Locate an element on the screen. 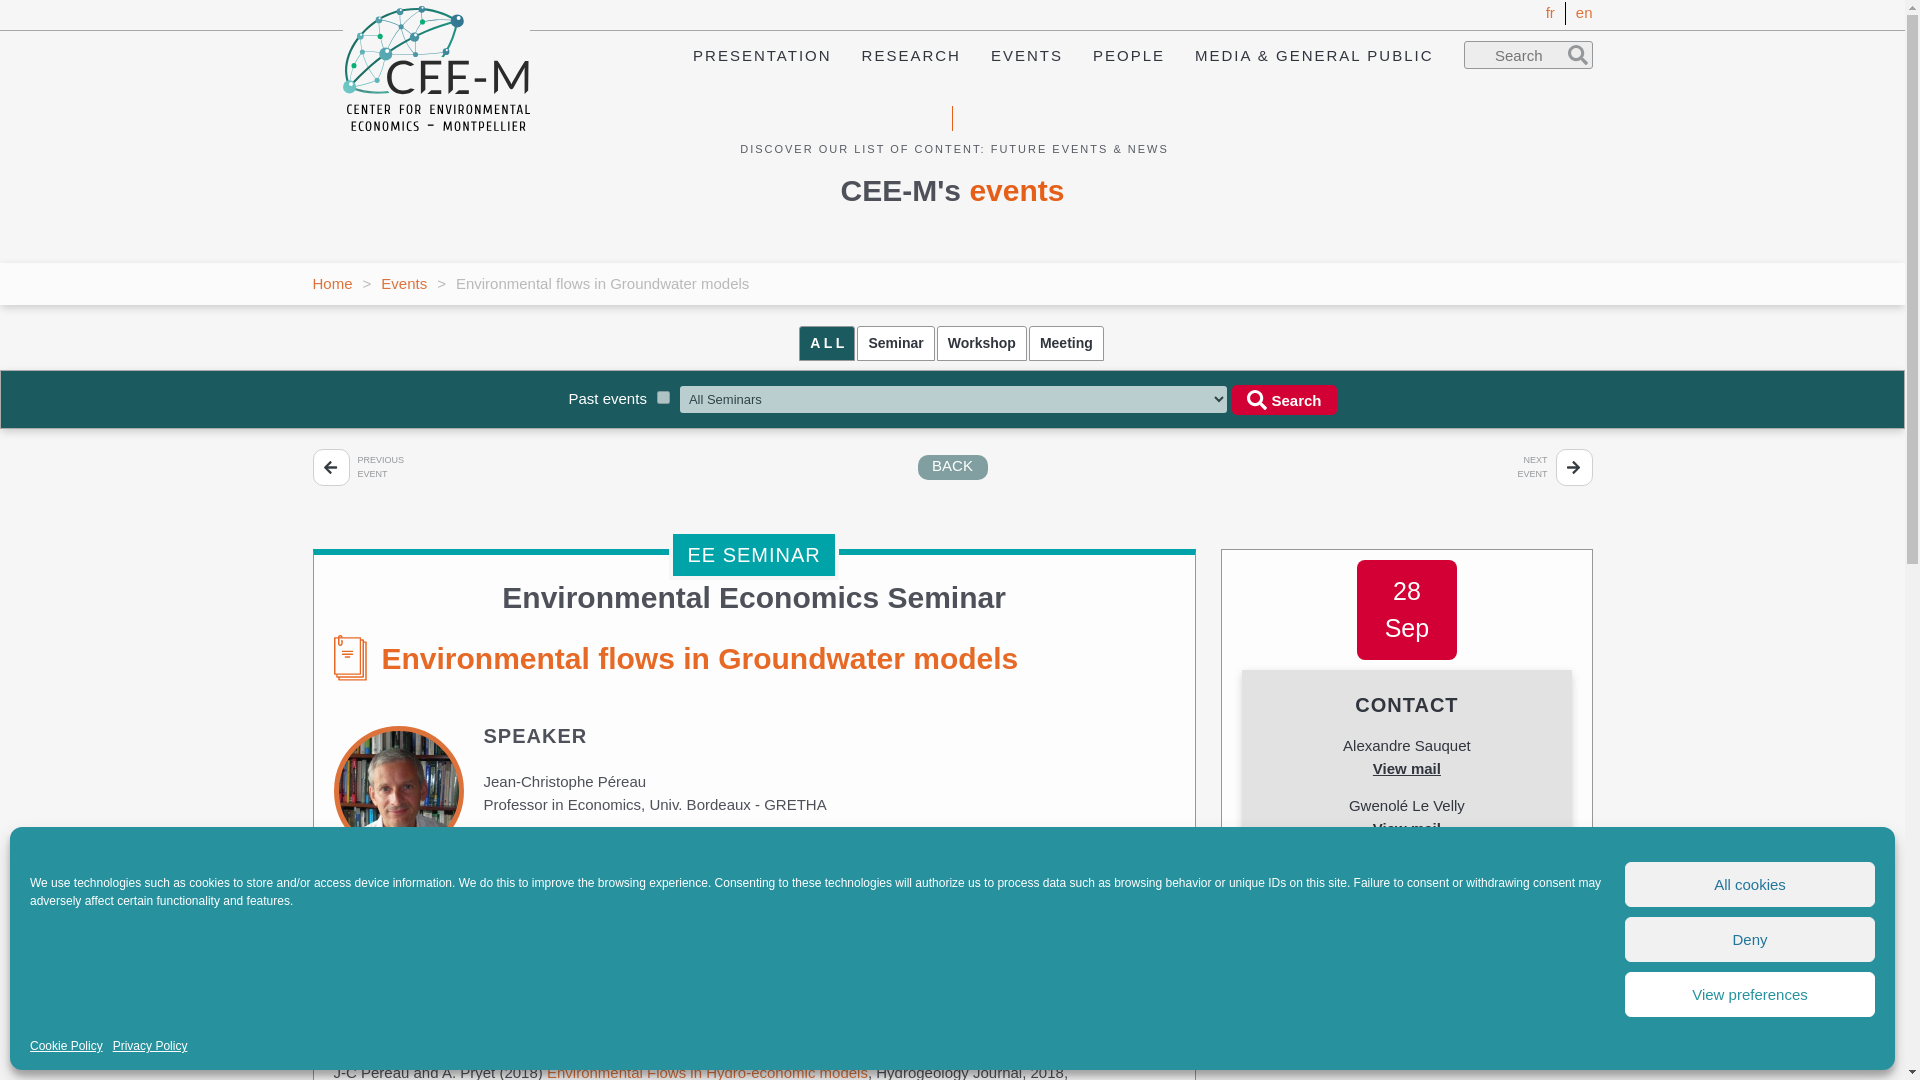  Privacy Policy is located at coordinates (150, 1046).